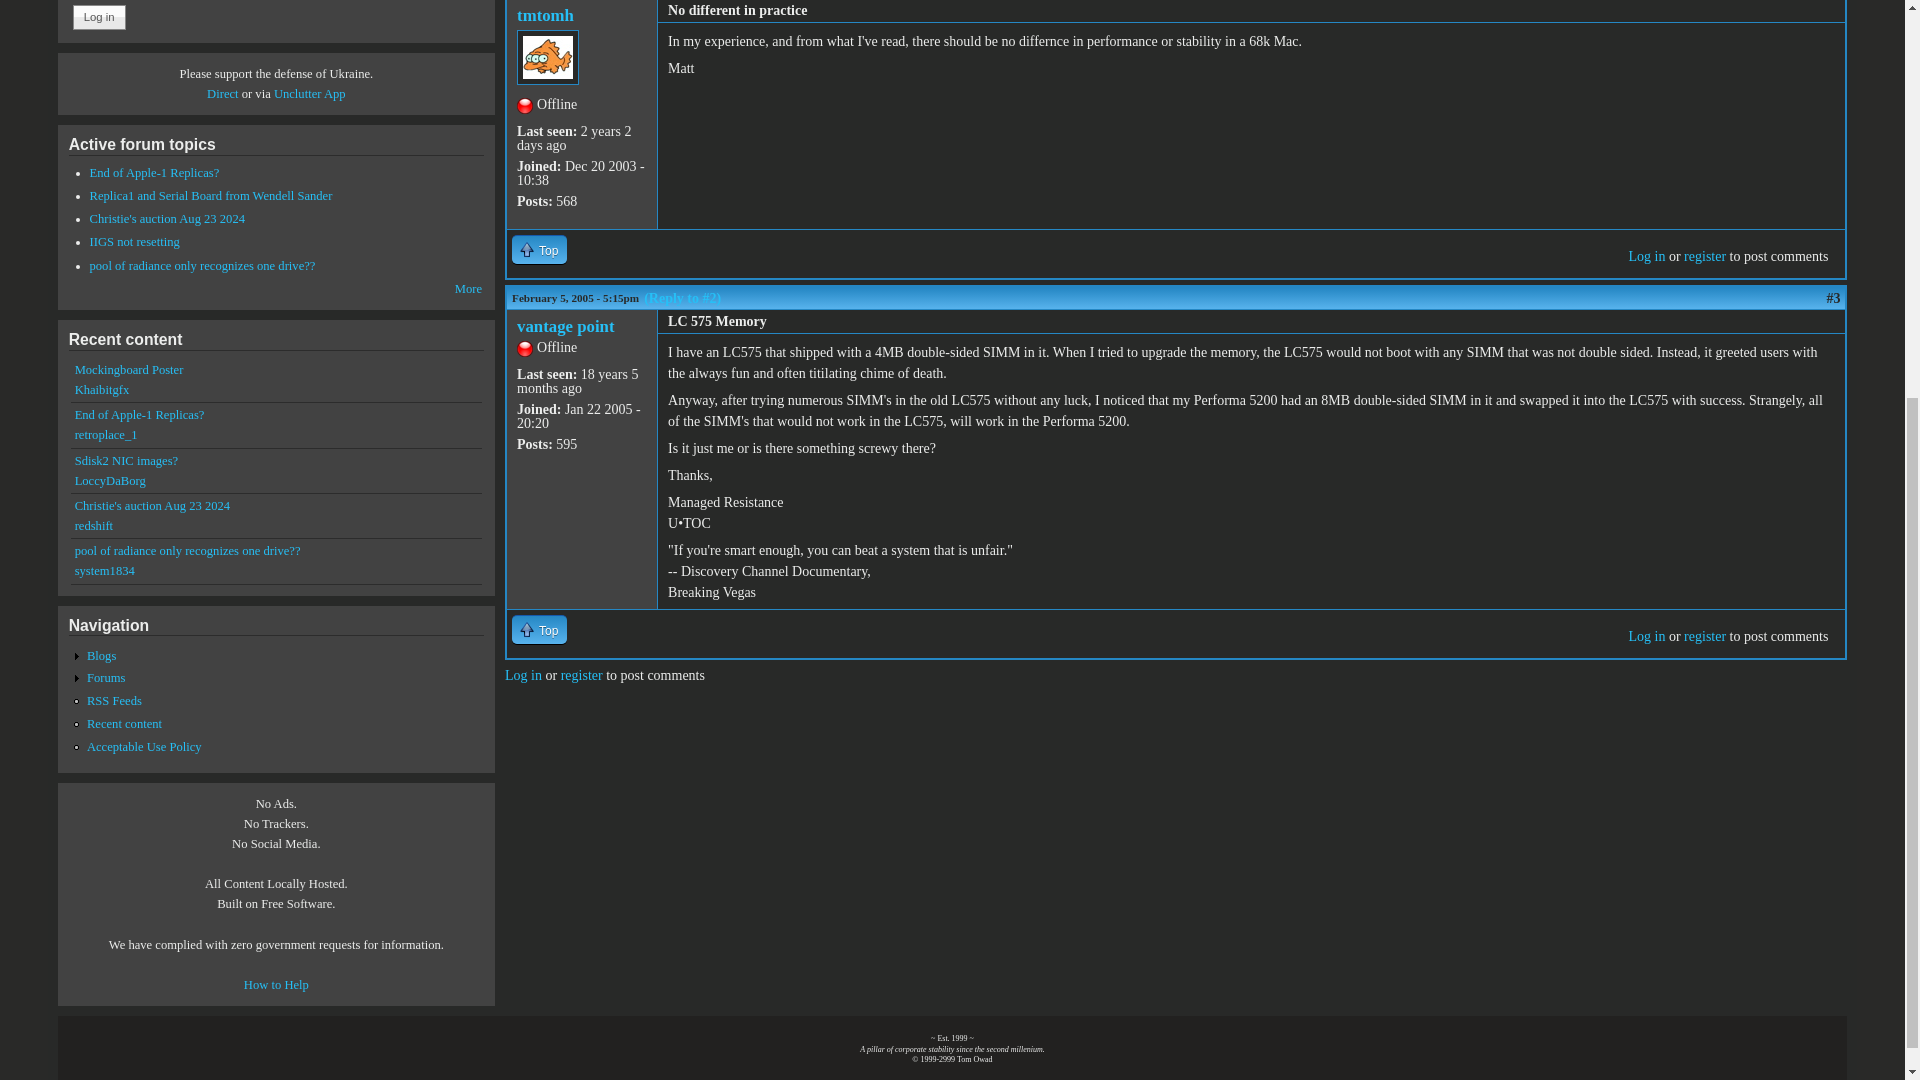 The image size is (1920, 1080). Describe the element at coordinates (548, 58) in the screenshot. I see `tmtomh's picture` at that location.